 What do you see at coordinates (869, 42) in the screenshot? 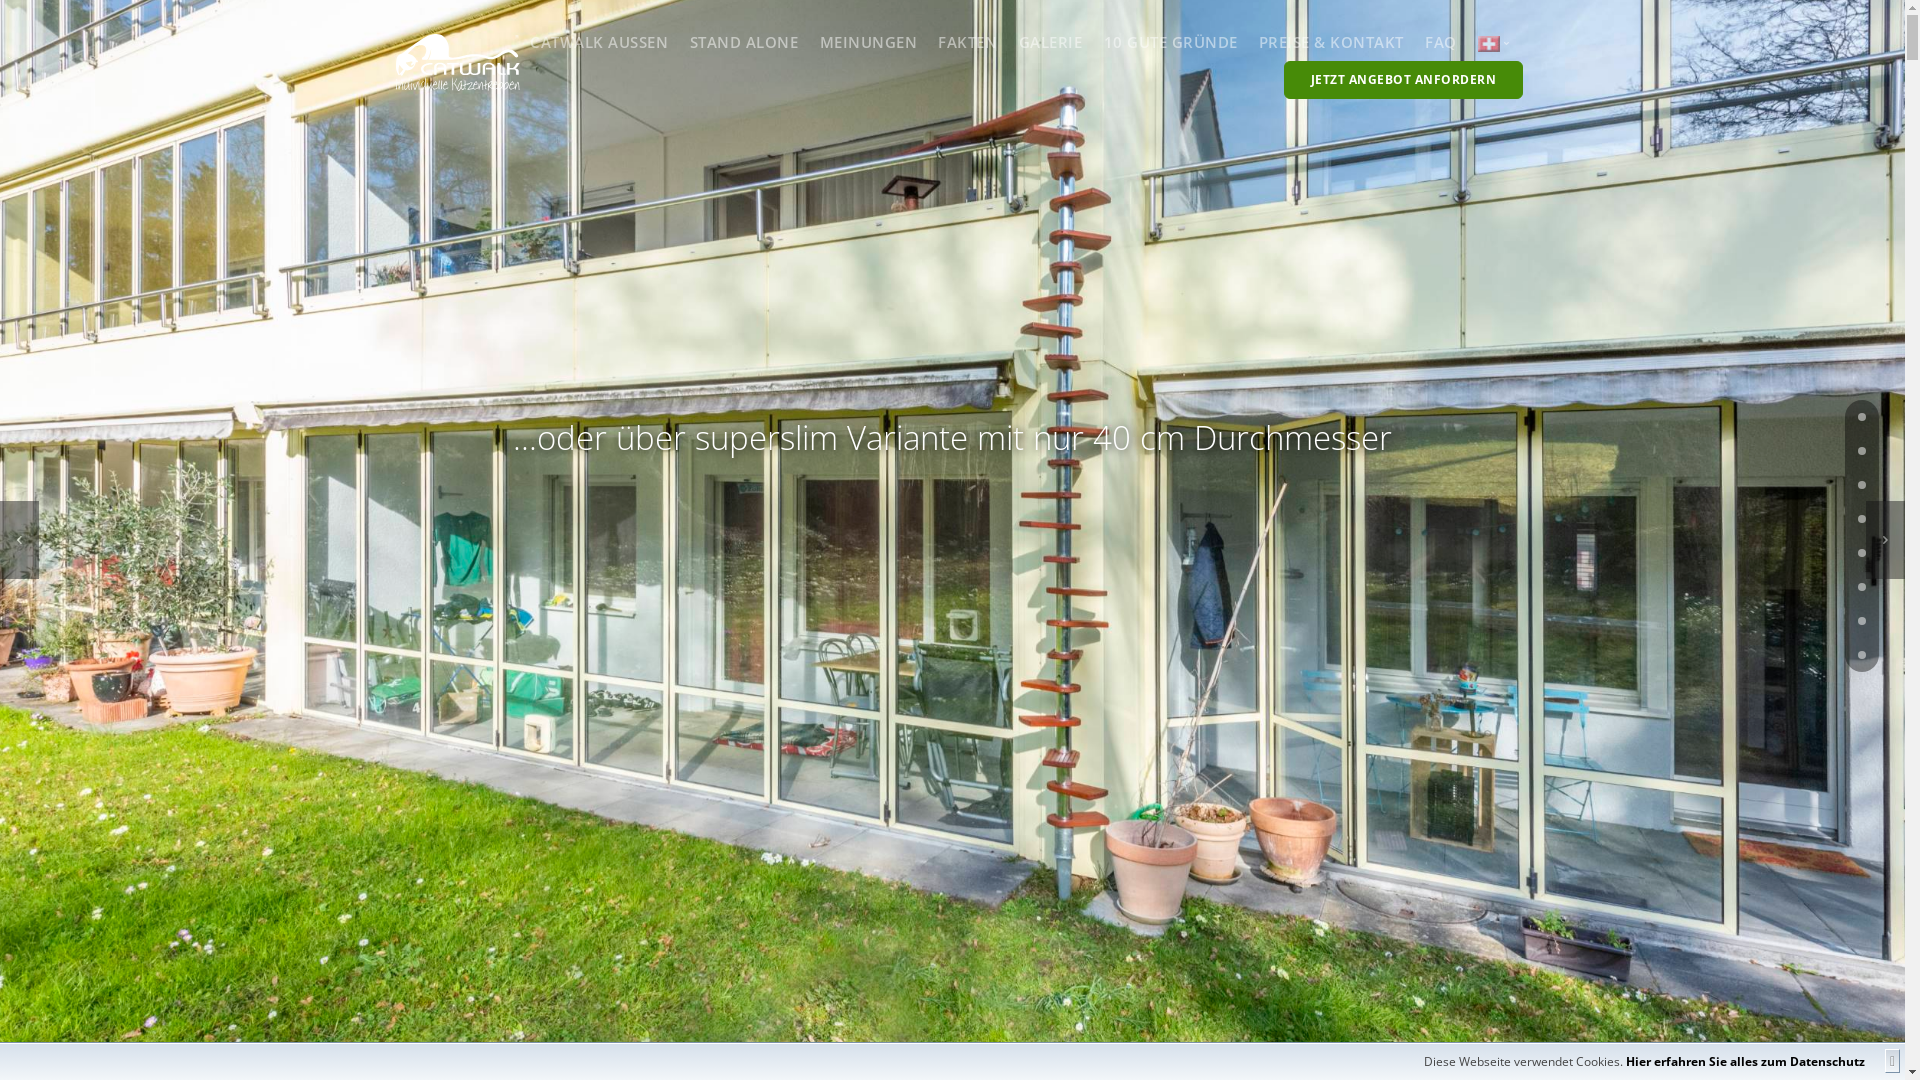
I see `MEINUNGEN` at bounding box center [869, 42].